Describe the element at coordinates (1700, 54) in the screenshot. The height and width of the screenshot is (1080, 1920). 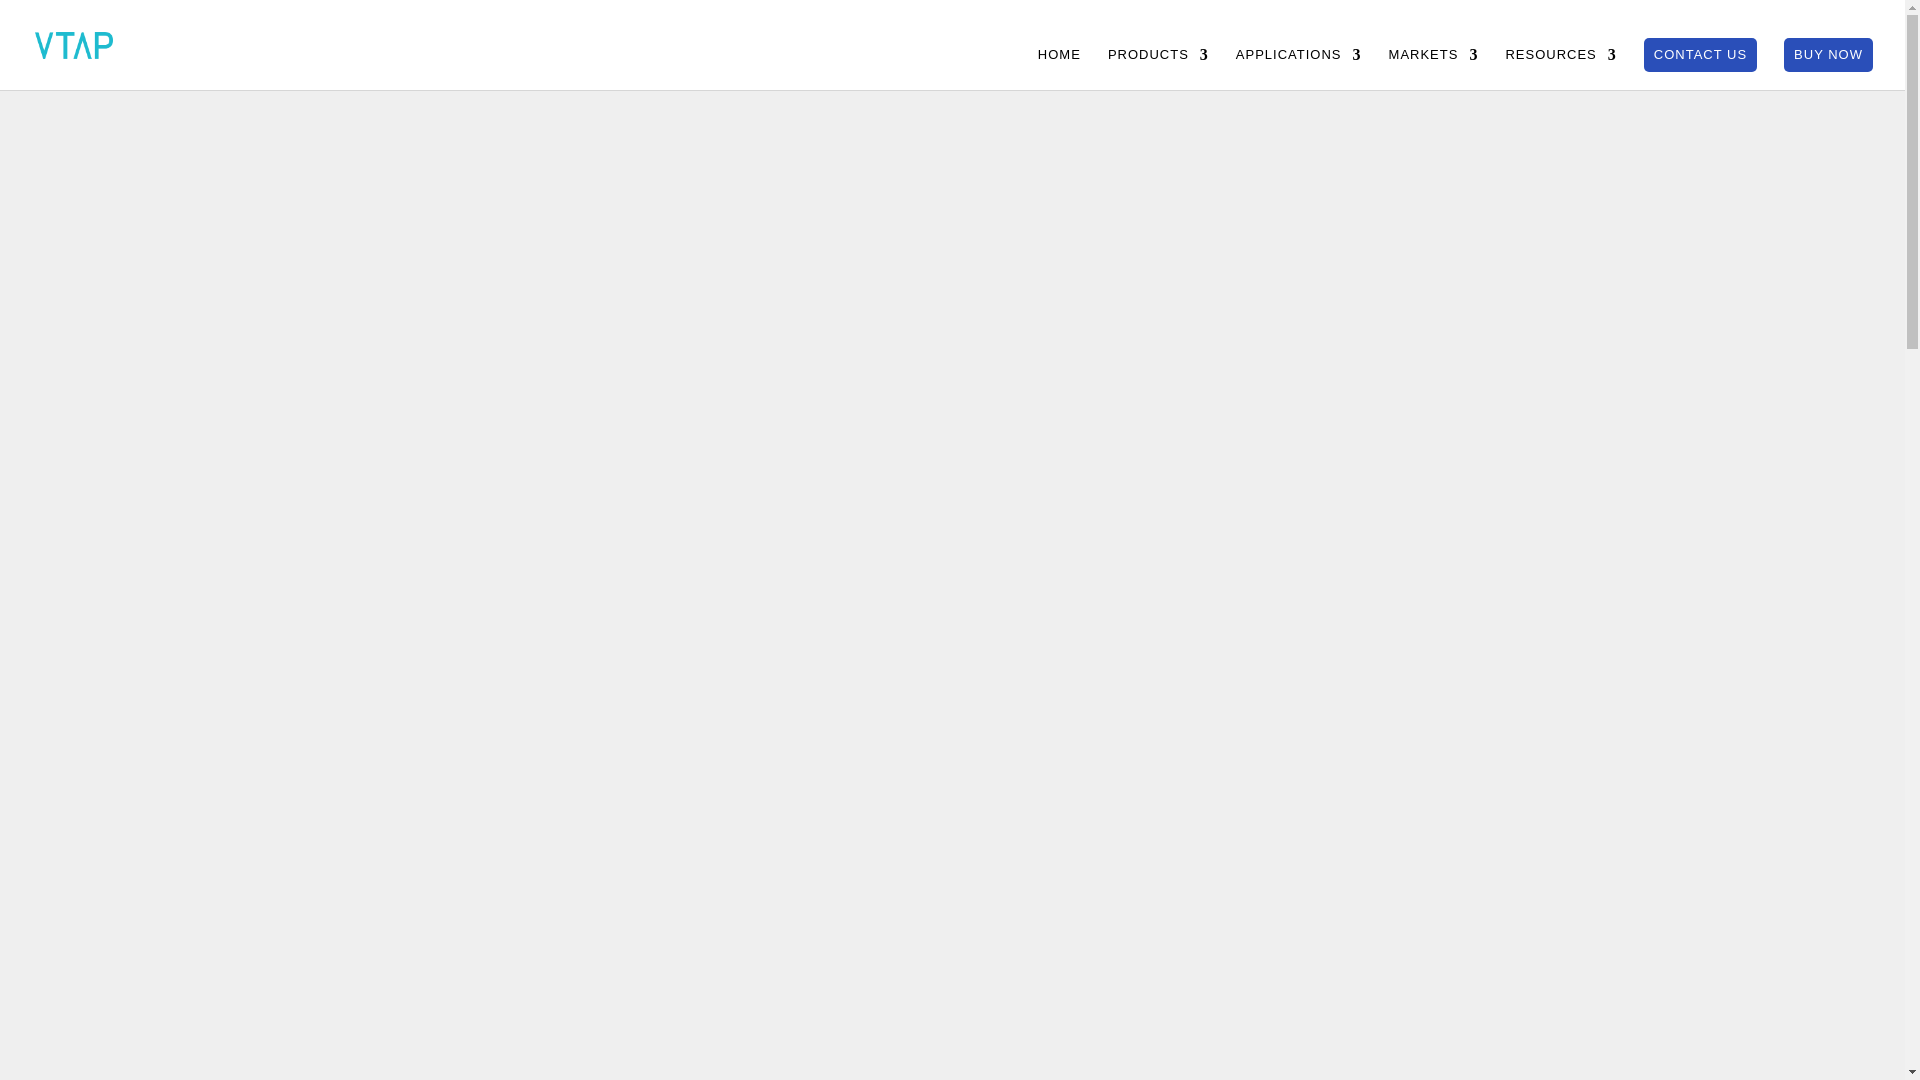
I see `CONTACT US` at that location.